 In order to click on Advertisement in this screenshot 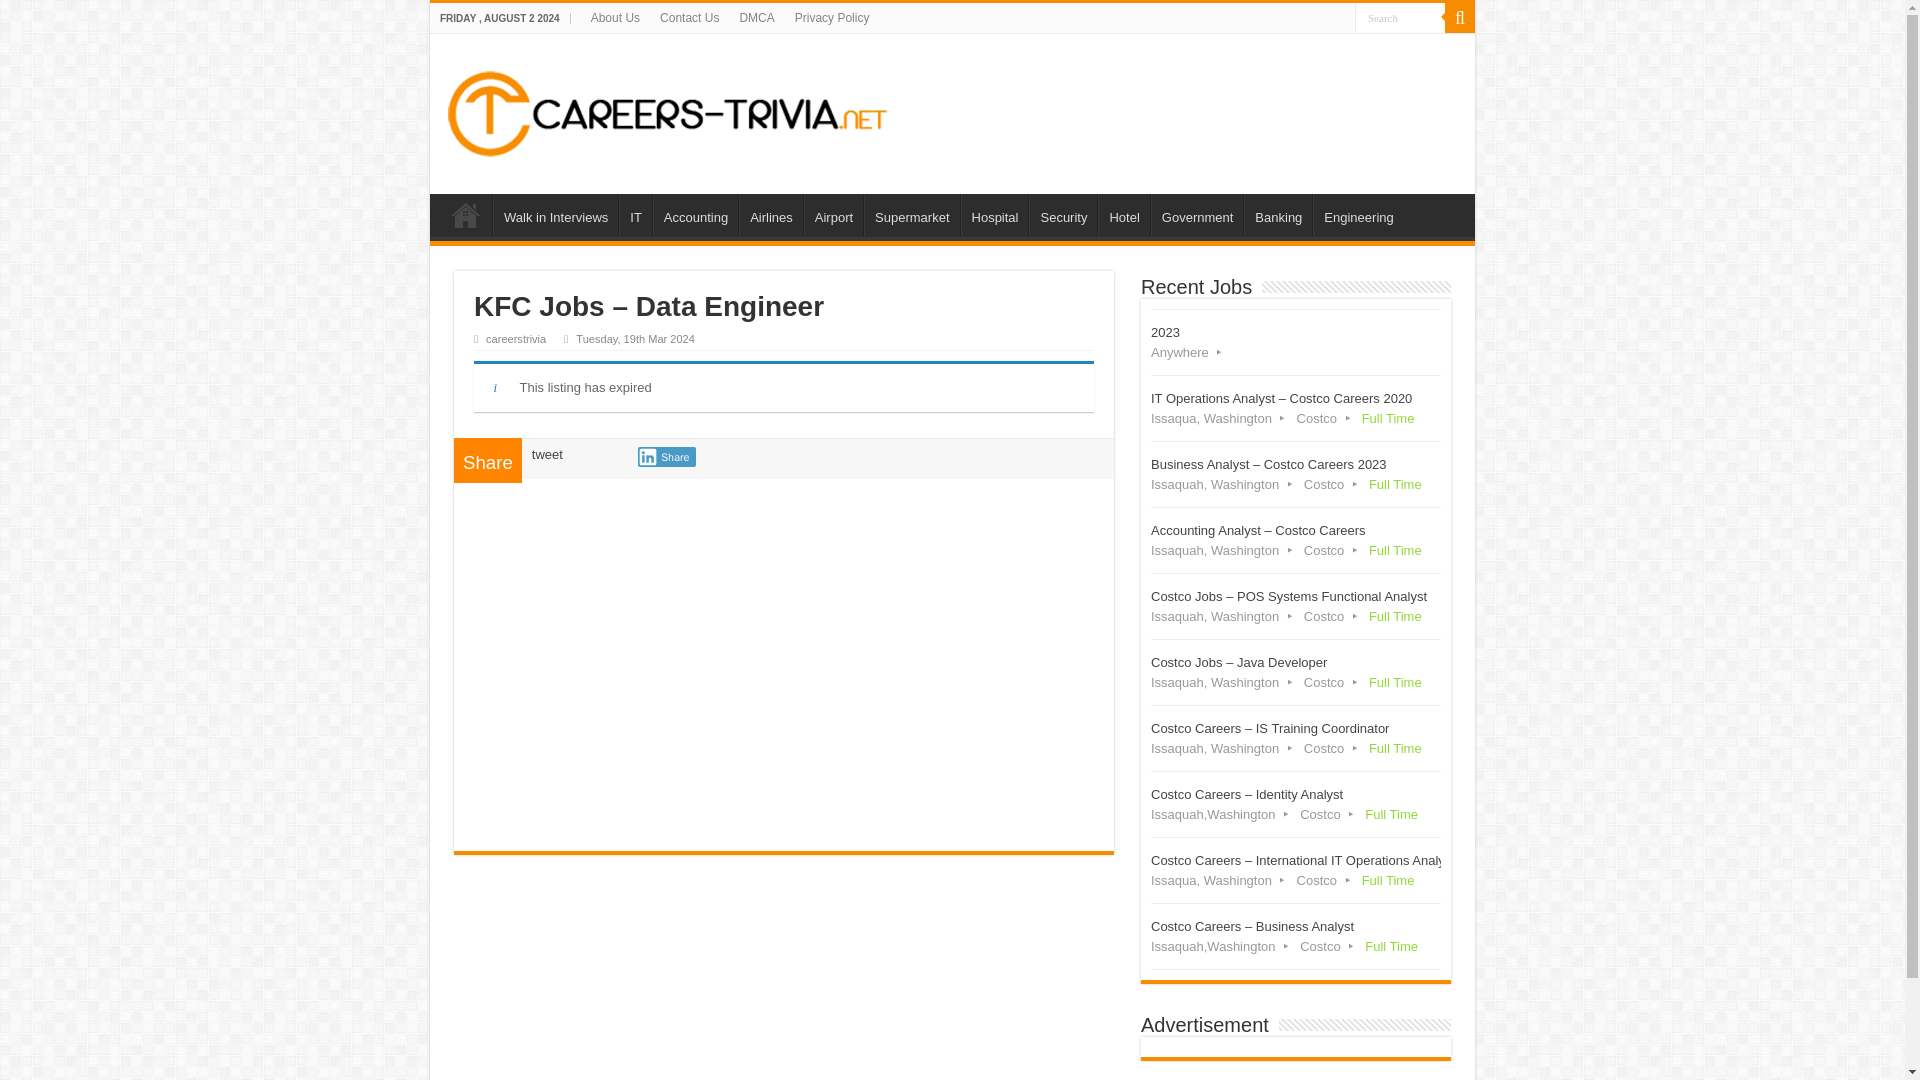, I will do `click(784, 658)`.